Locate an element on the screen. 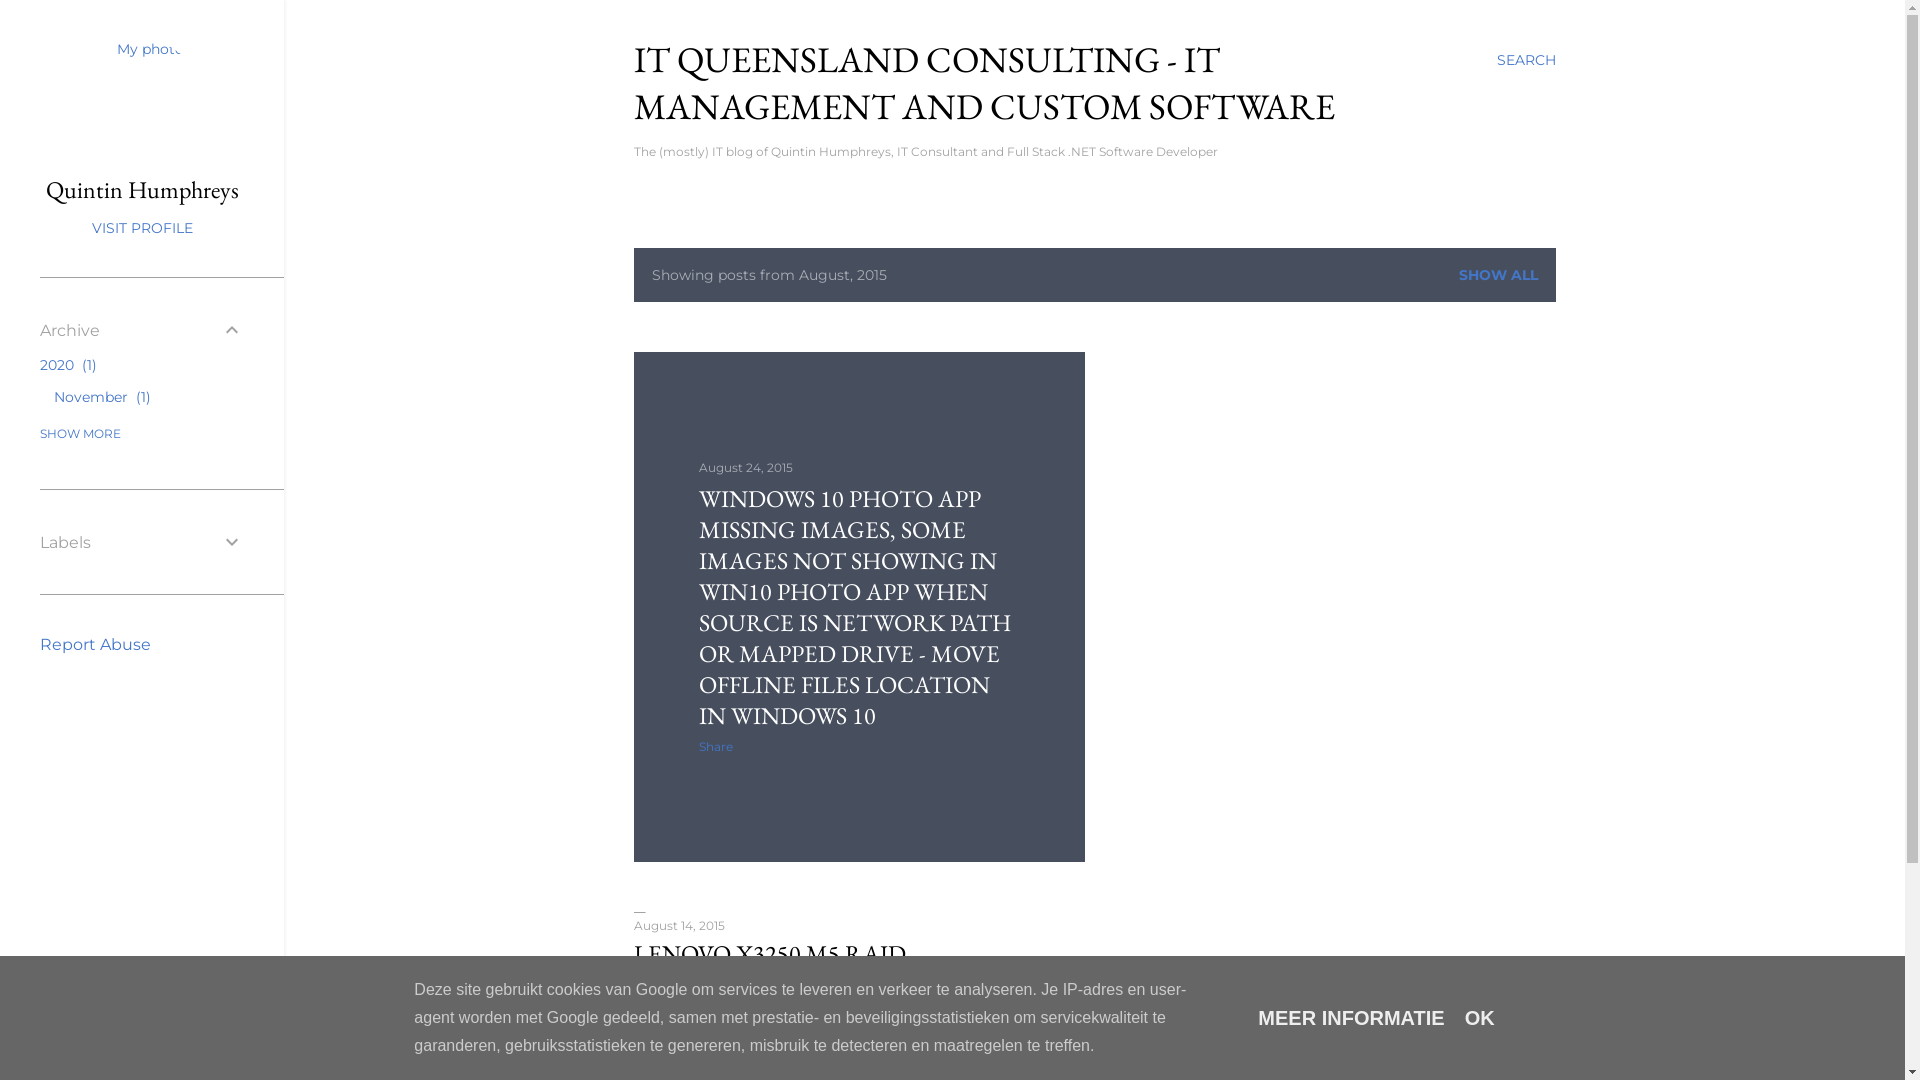  2020 1 is located at coordinates (68, 364).